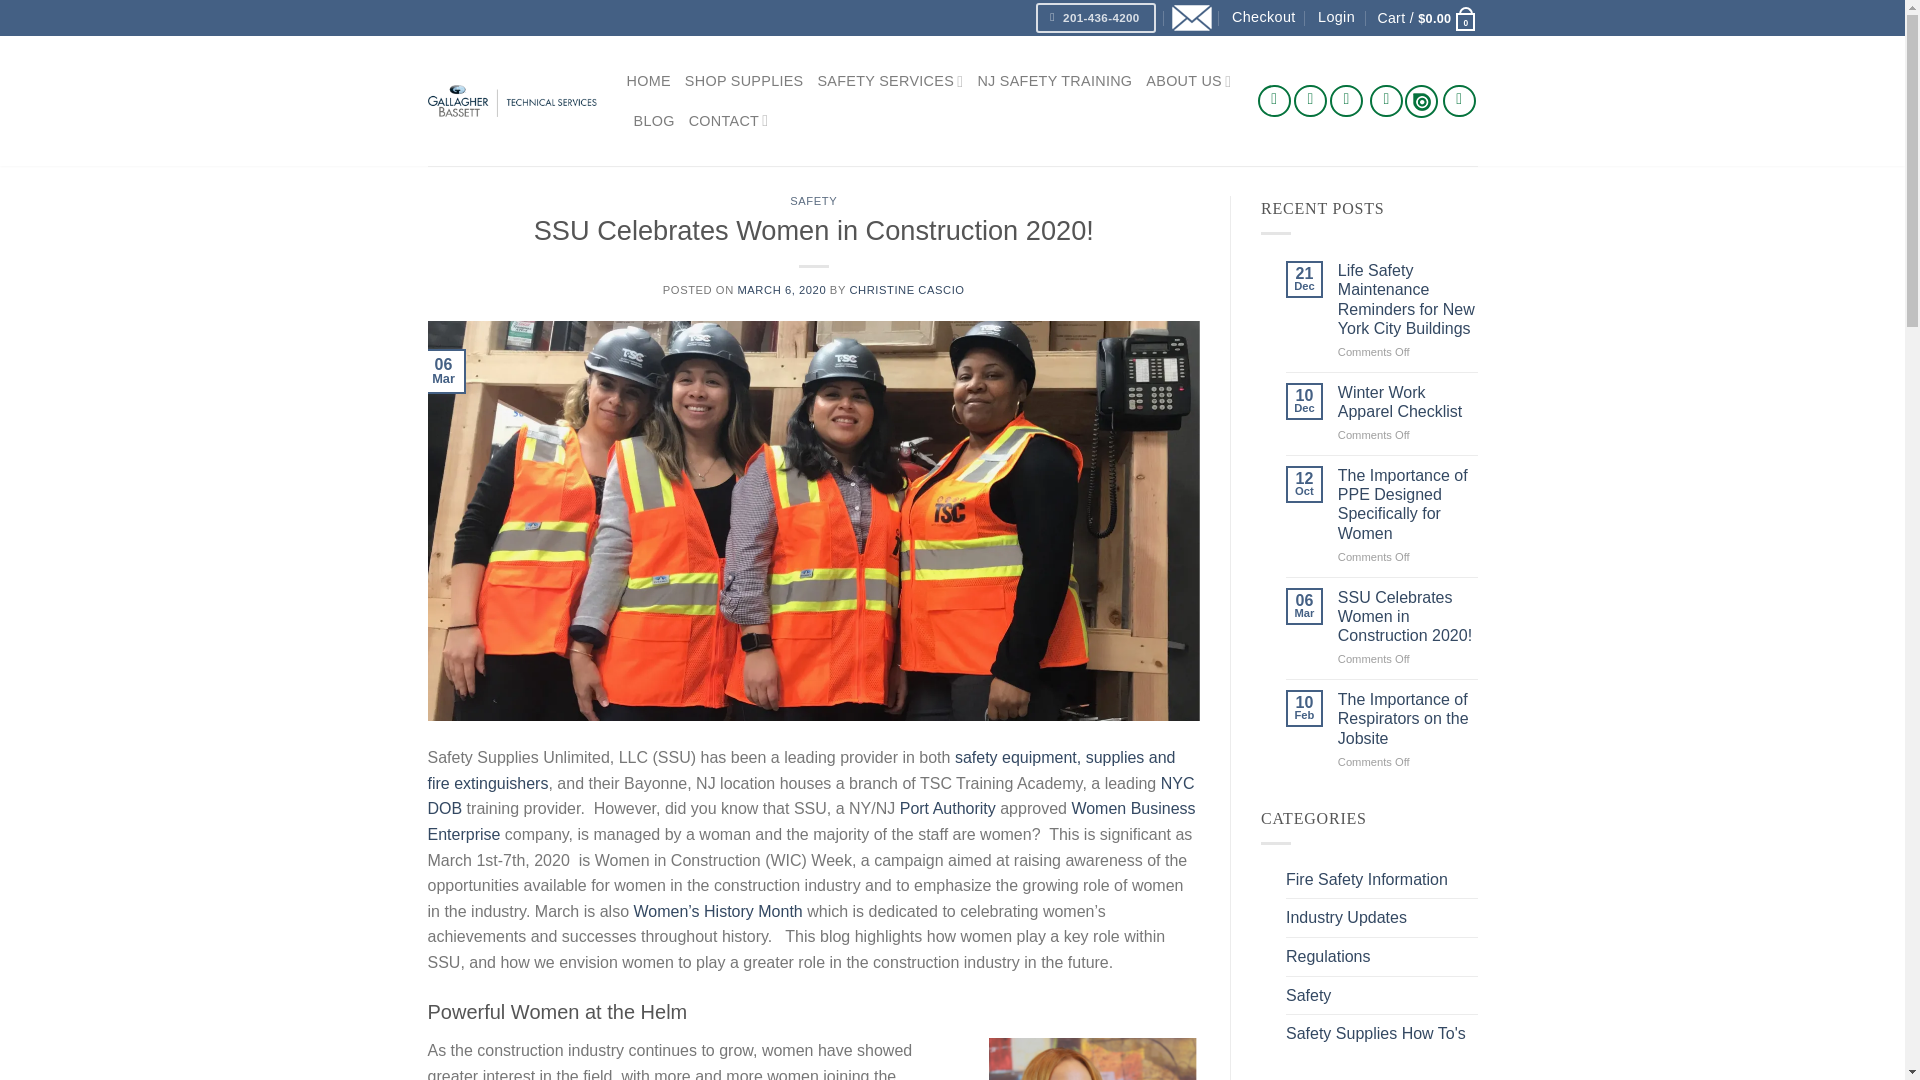  Describe the element at coordinates (1422, 100) in the screenshot. I see `Follow on Issuu` at that location.